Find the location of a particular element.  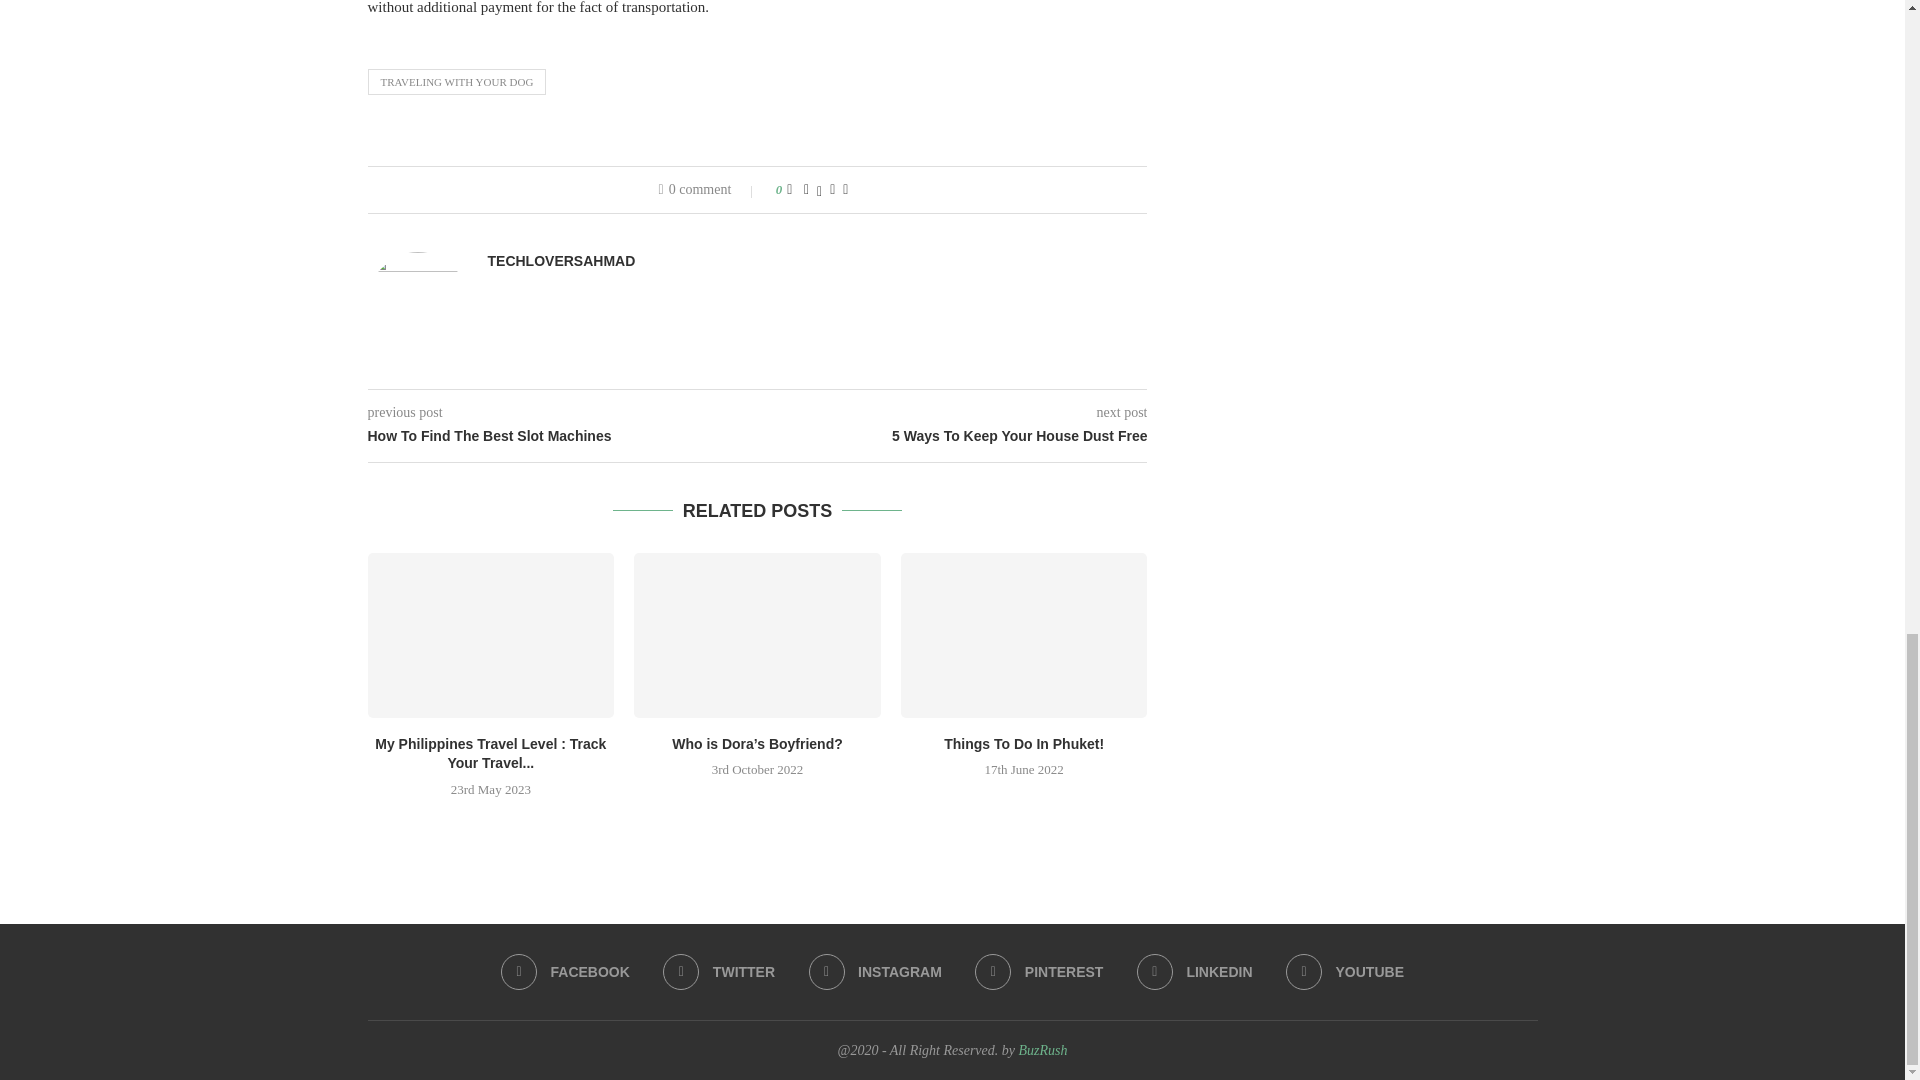

How To Find The Best Slot Machines is located at coordinates (563, 436).